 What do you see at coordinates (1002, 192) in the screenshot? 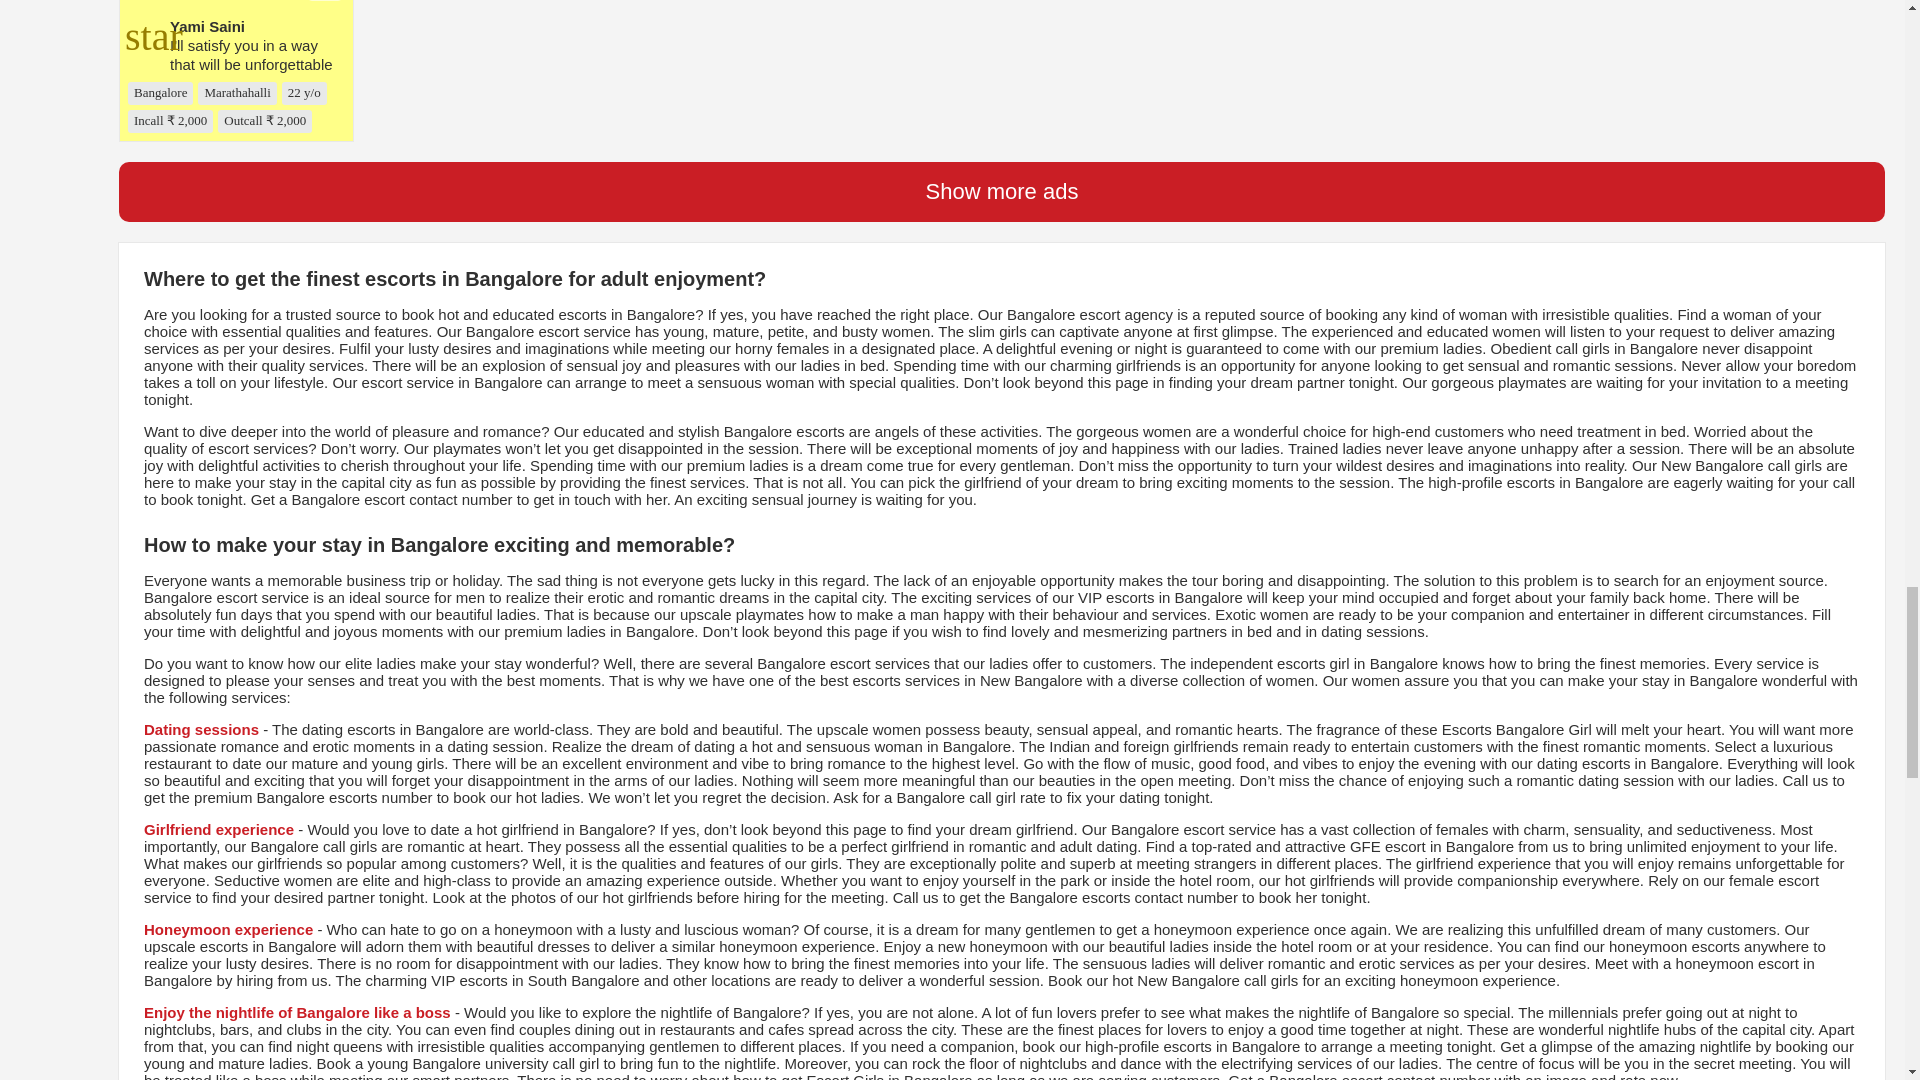
I see `Show more ads` at bounding box center [1002, 192].